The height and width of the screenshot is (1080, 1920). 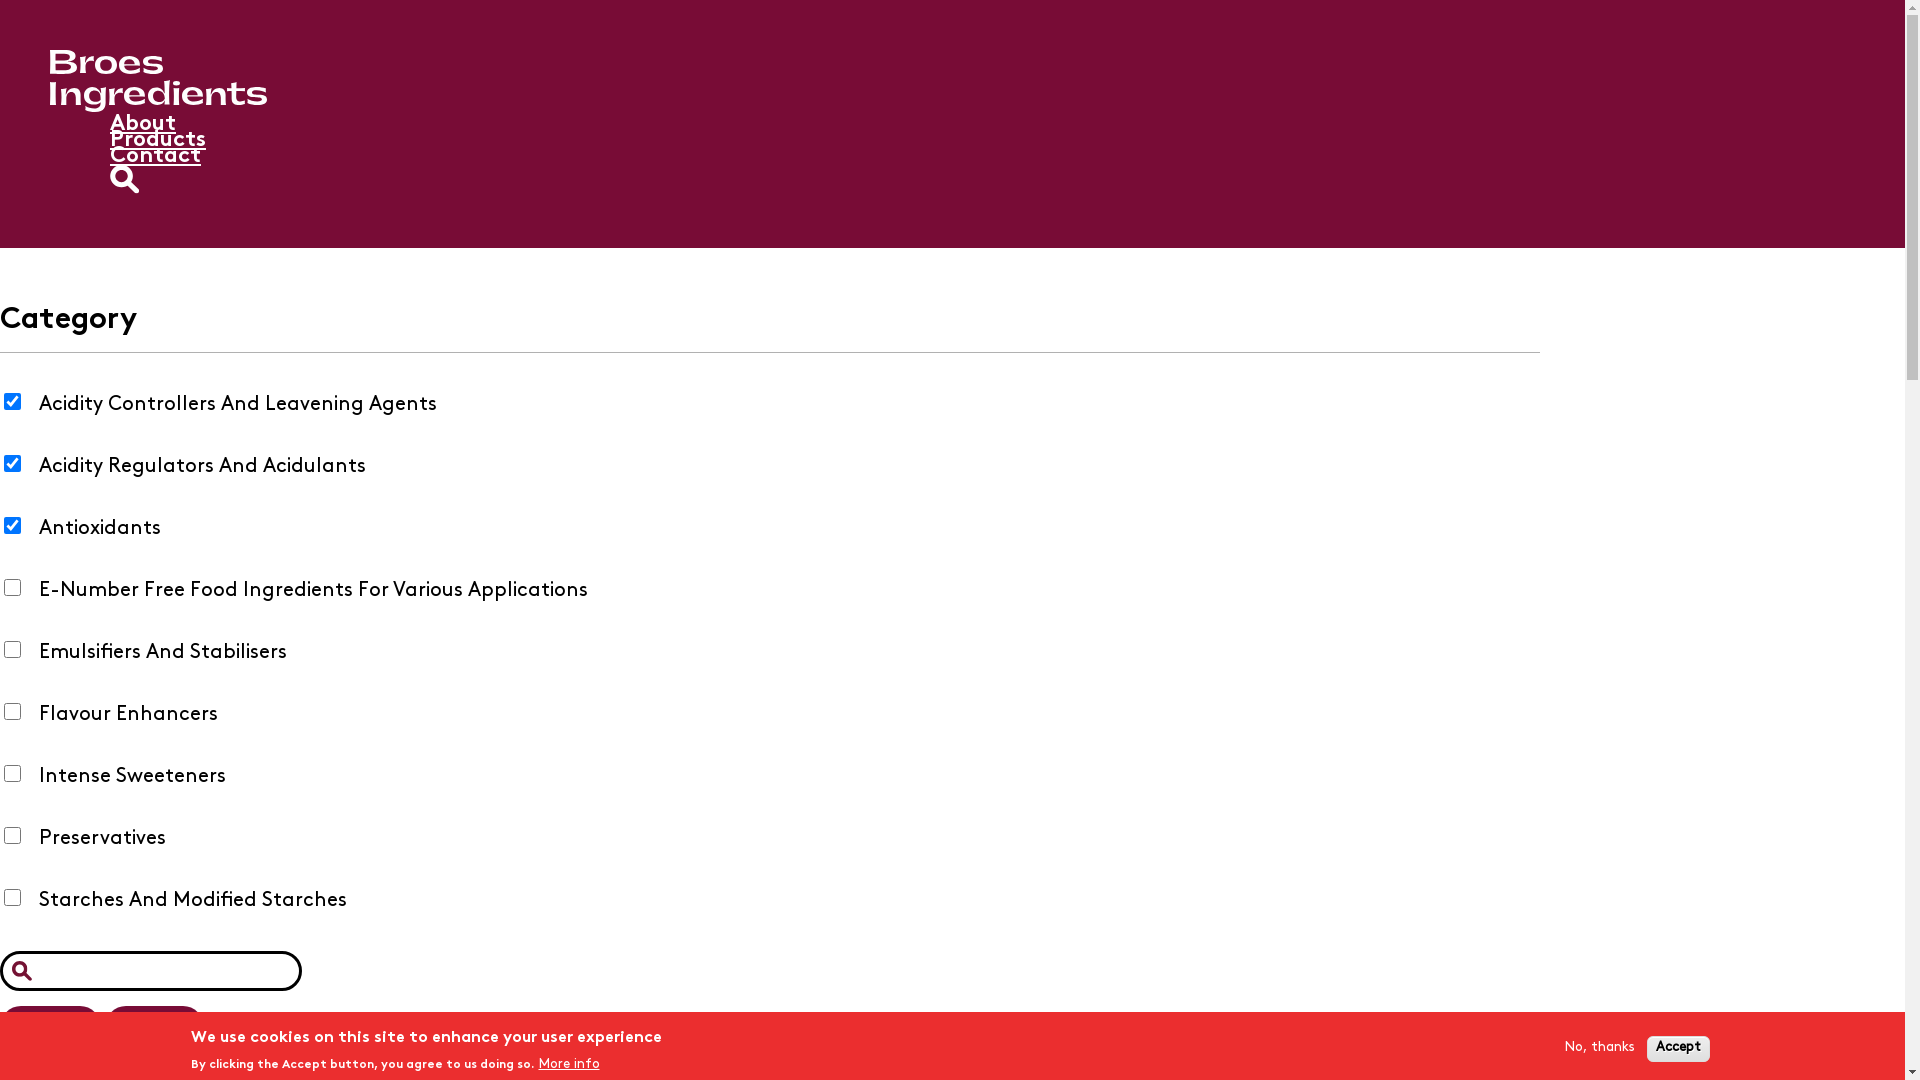 I want to click on Contact, so click(x=156, y=156).